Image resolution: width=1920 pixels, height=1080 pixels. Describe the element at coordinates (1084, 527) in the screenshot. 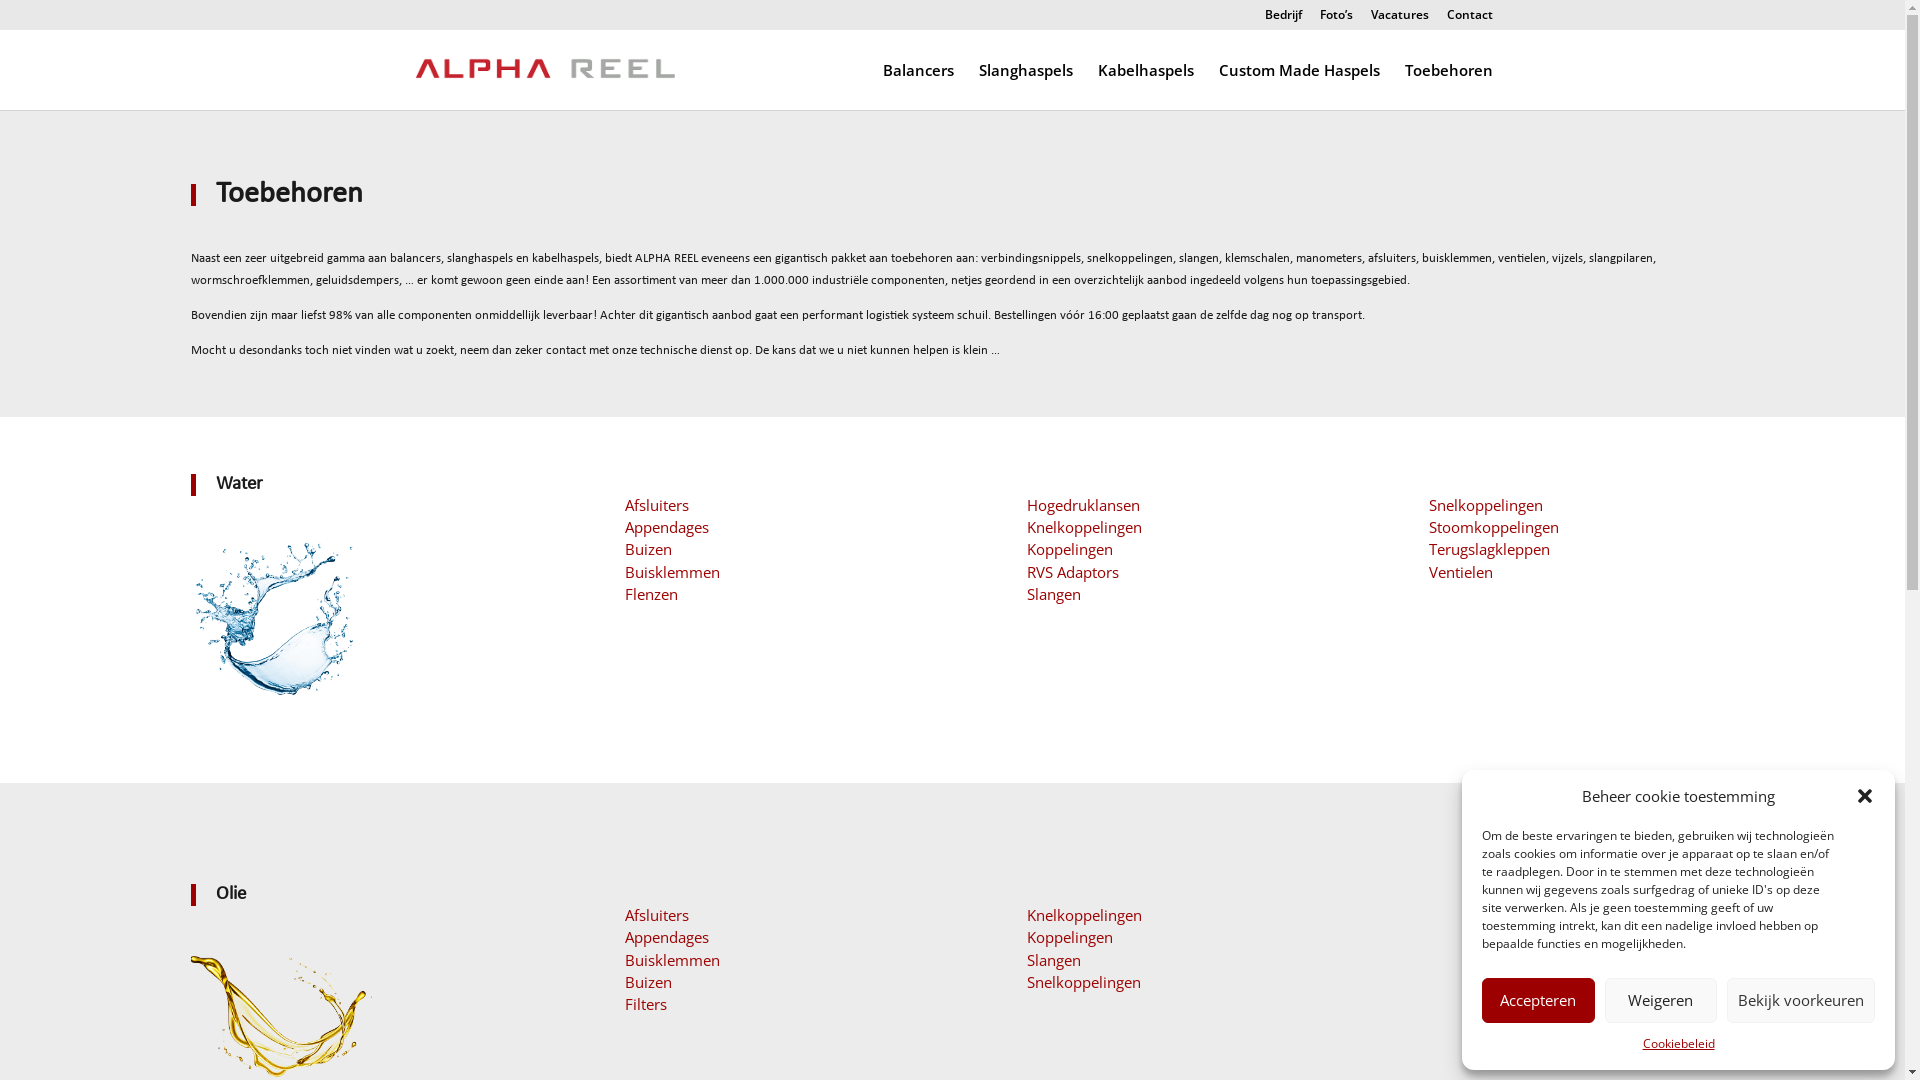

I see `Knelkoppelingen` at that location.